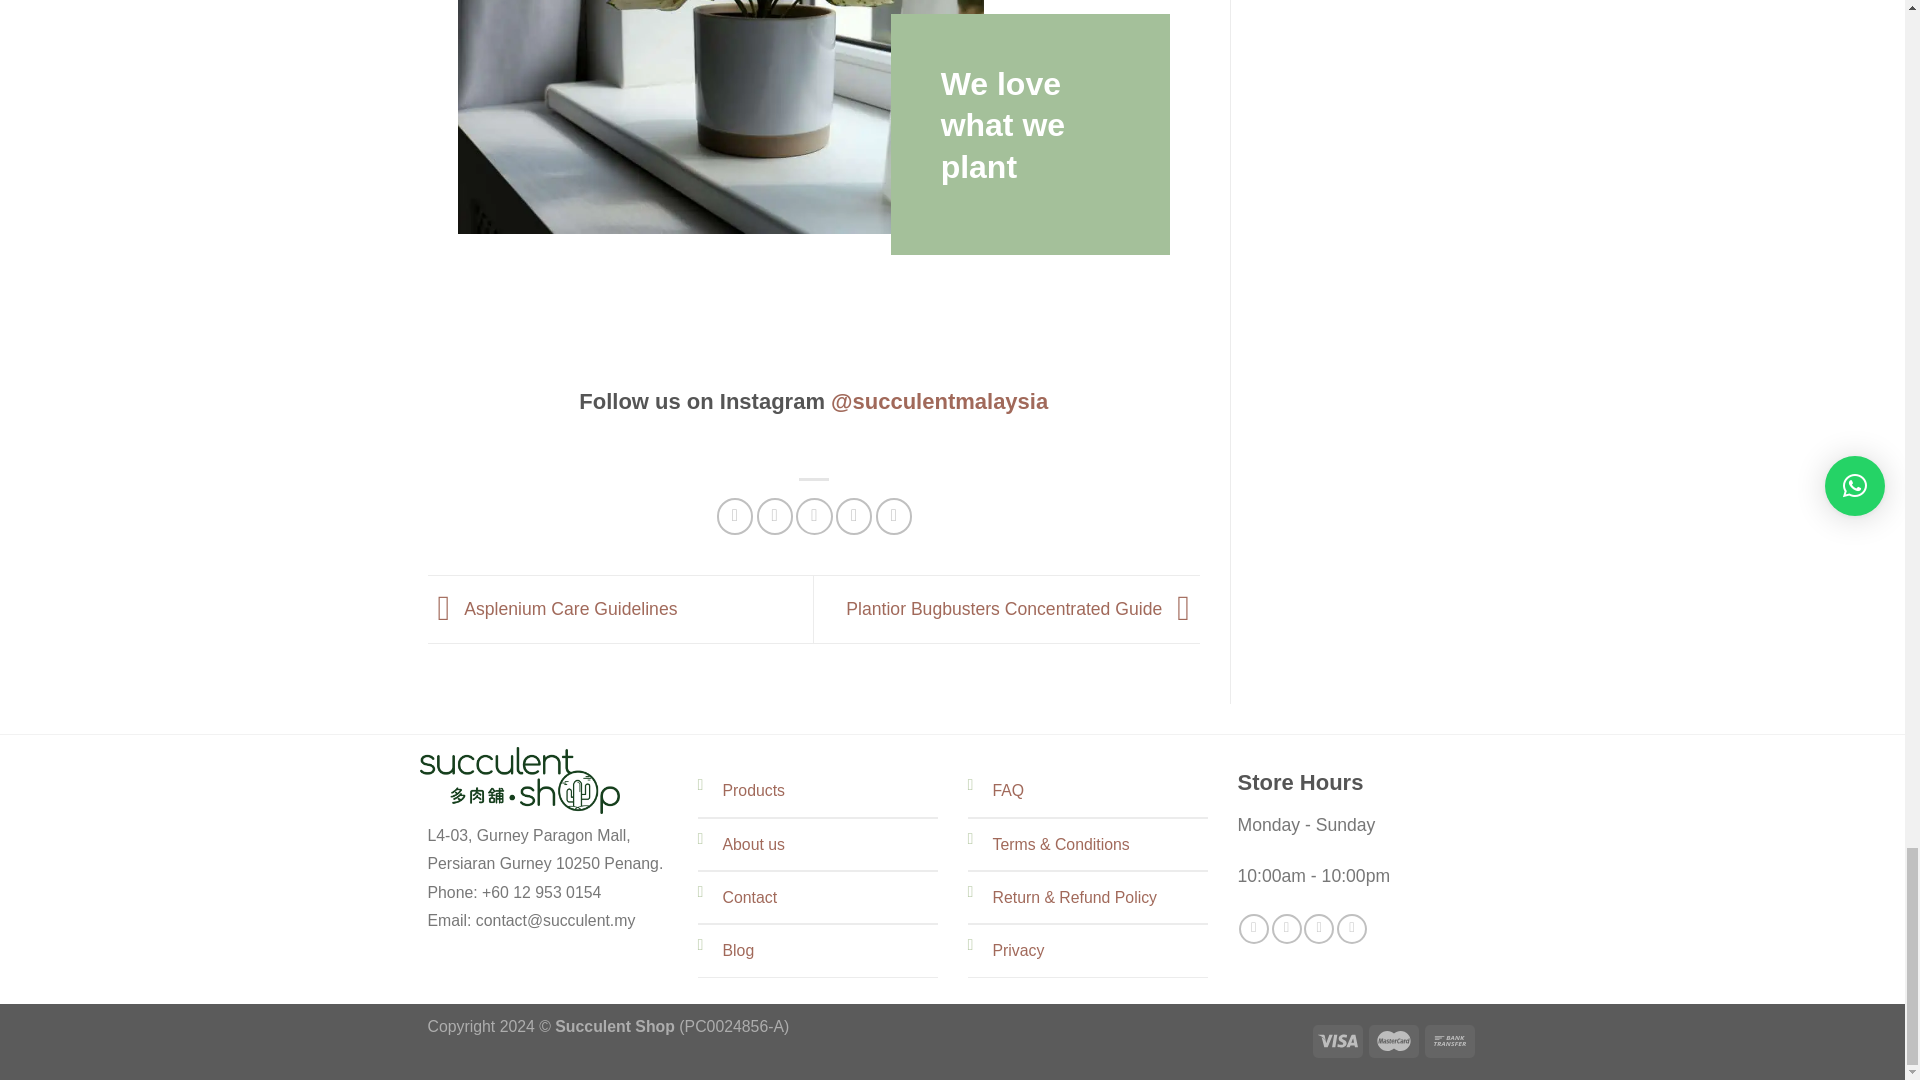 The width and height of the screenshot is (1920, 1080). Describe the element at coordinates (853, 515) in the screenshot. I see `Pin on Pinterest` at that location.